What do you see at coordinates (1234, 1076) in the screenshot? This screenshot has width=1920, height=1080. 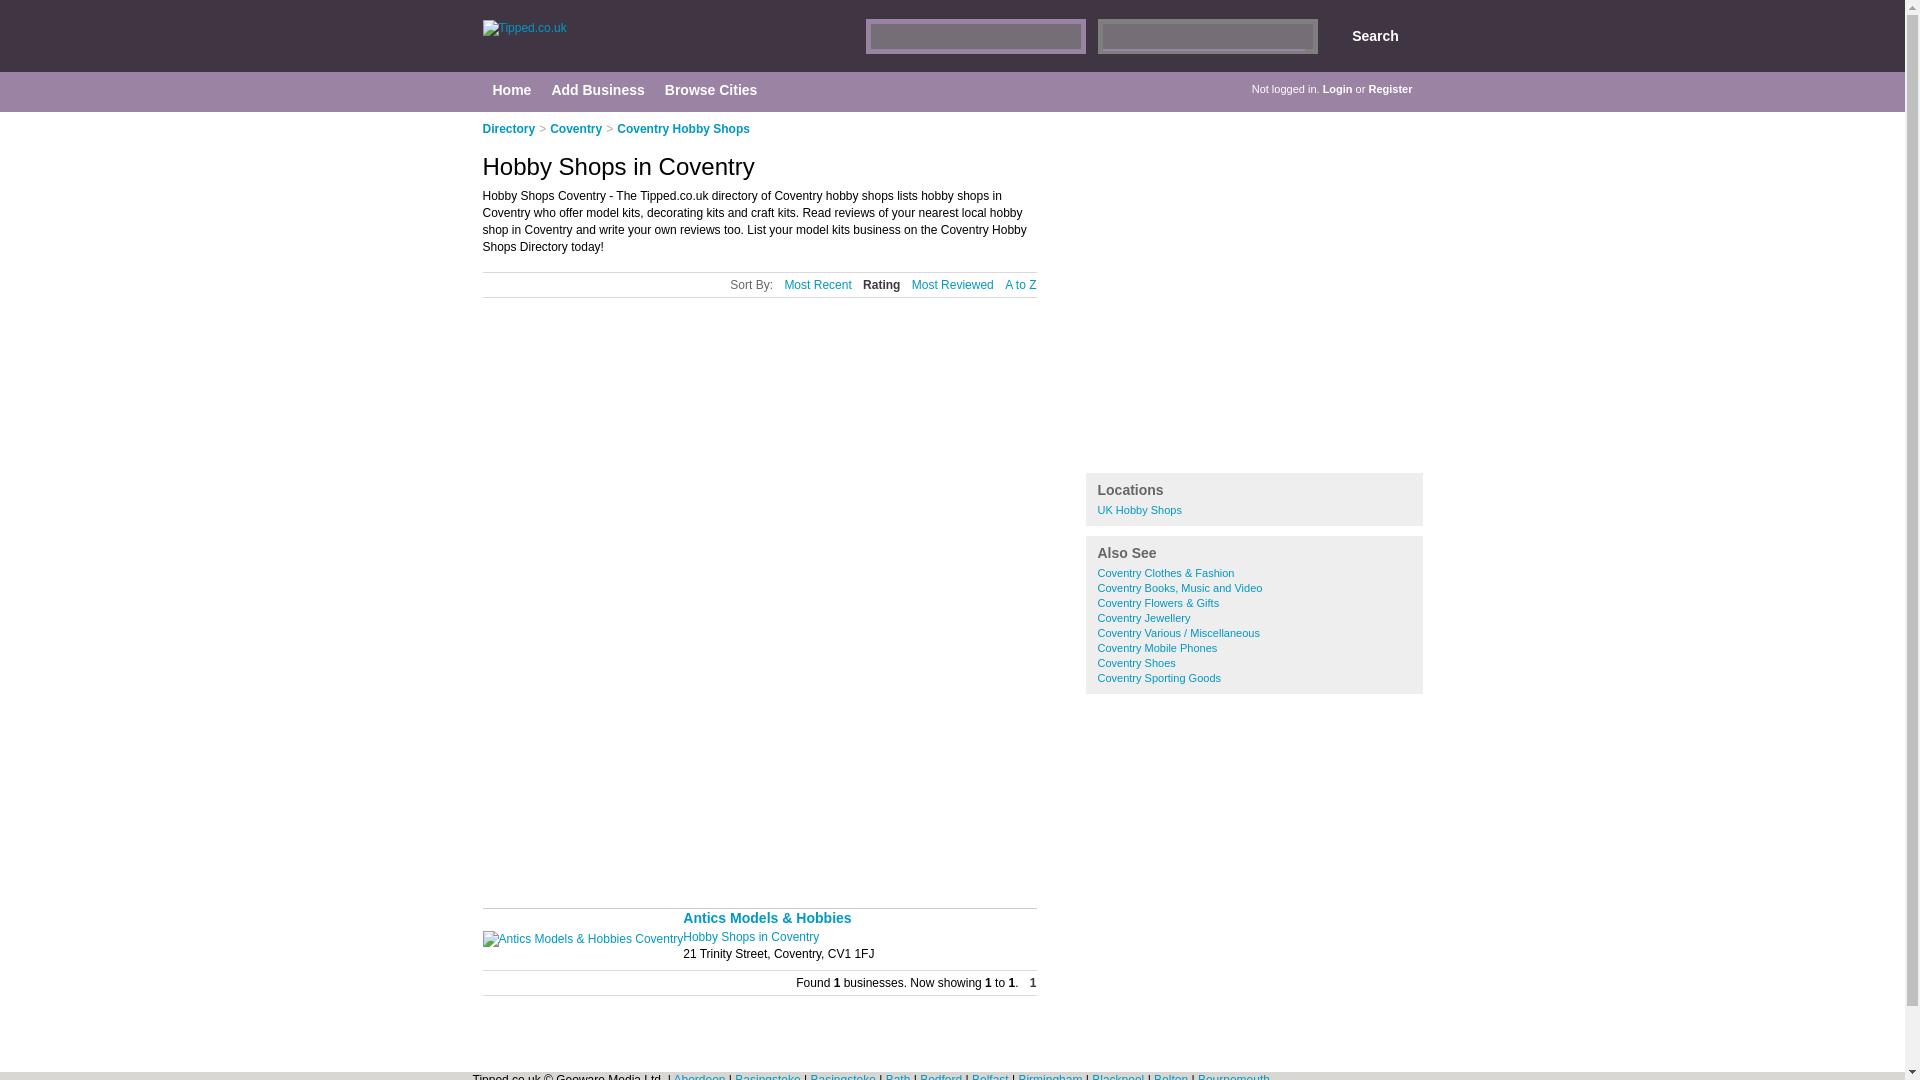 I see `Businesses in Bournemouth` at bounding box center [1234, 1076].